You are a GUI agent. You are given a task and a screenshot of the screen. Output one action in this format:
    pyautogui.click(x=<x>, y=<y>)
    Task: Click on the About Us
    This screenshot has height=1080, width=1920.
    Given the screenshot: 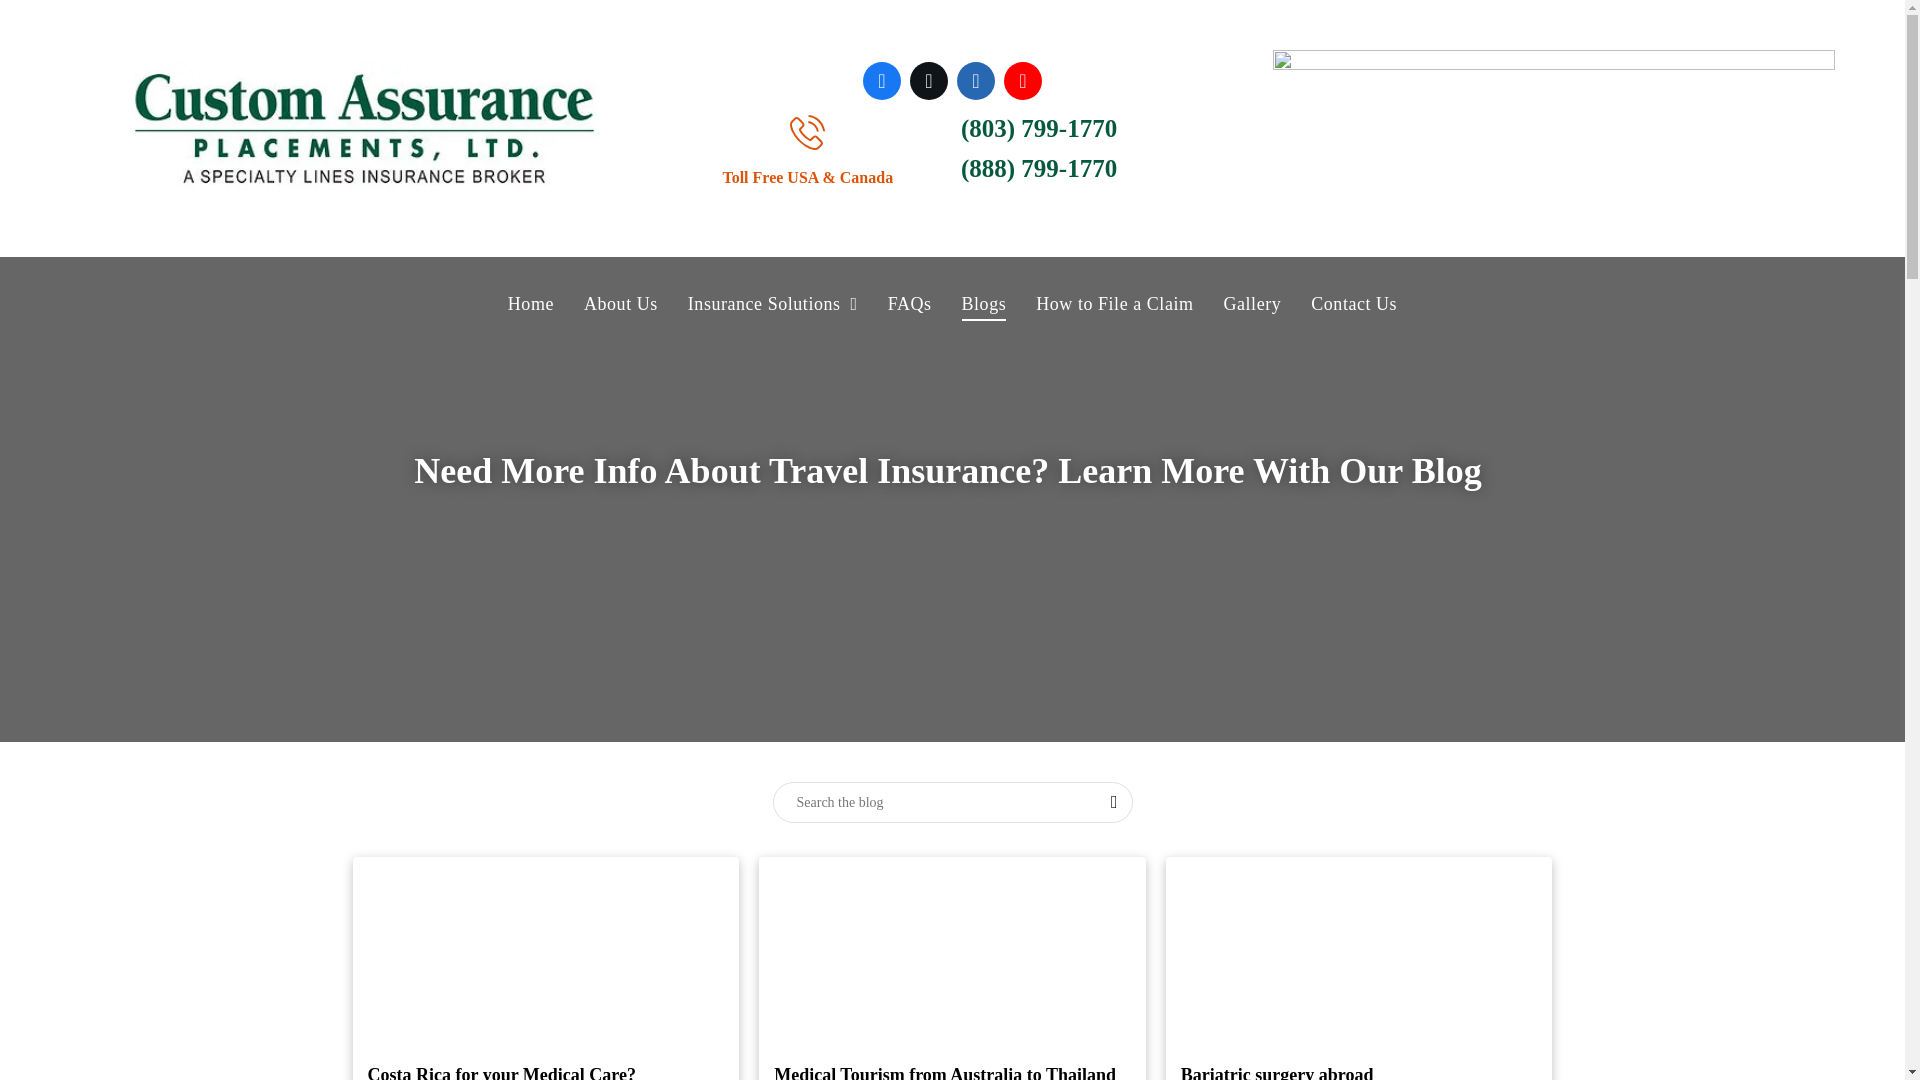 What is the action you would take?
    pyautogui.click(x=620, y=304)
    